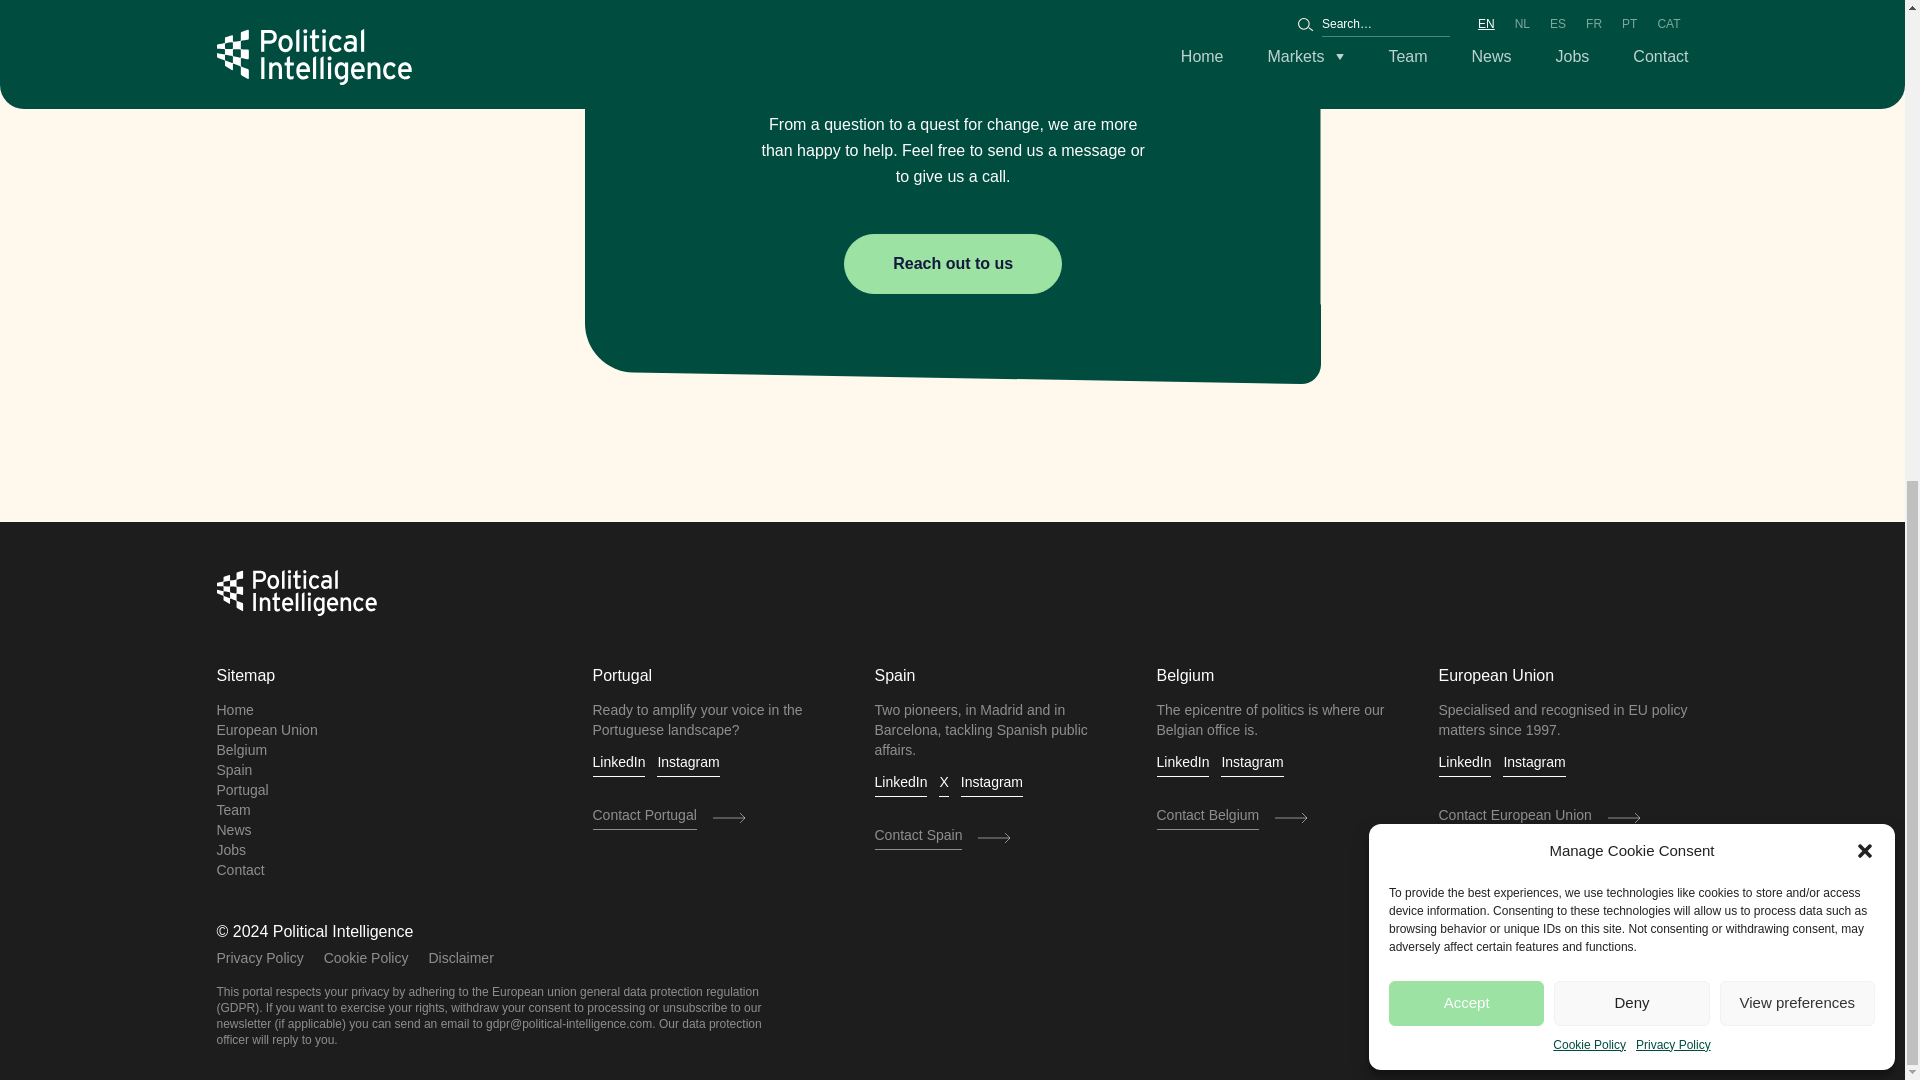  What do you see at coordinates (1798, 141) in the screenshot?
I see `View preferences` at bounding box center [1798, 141].